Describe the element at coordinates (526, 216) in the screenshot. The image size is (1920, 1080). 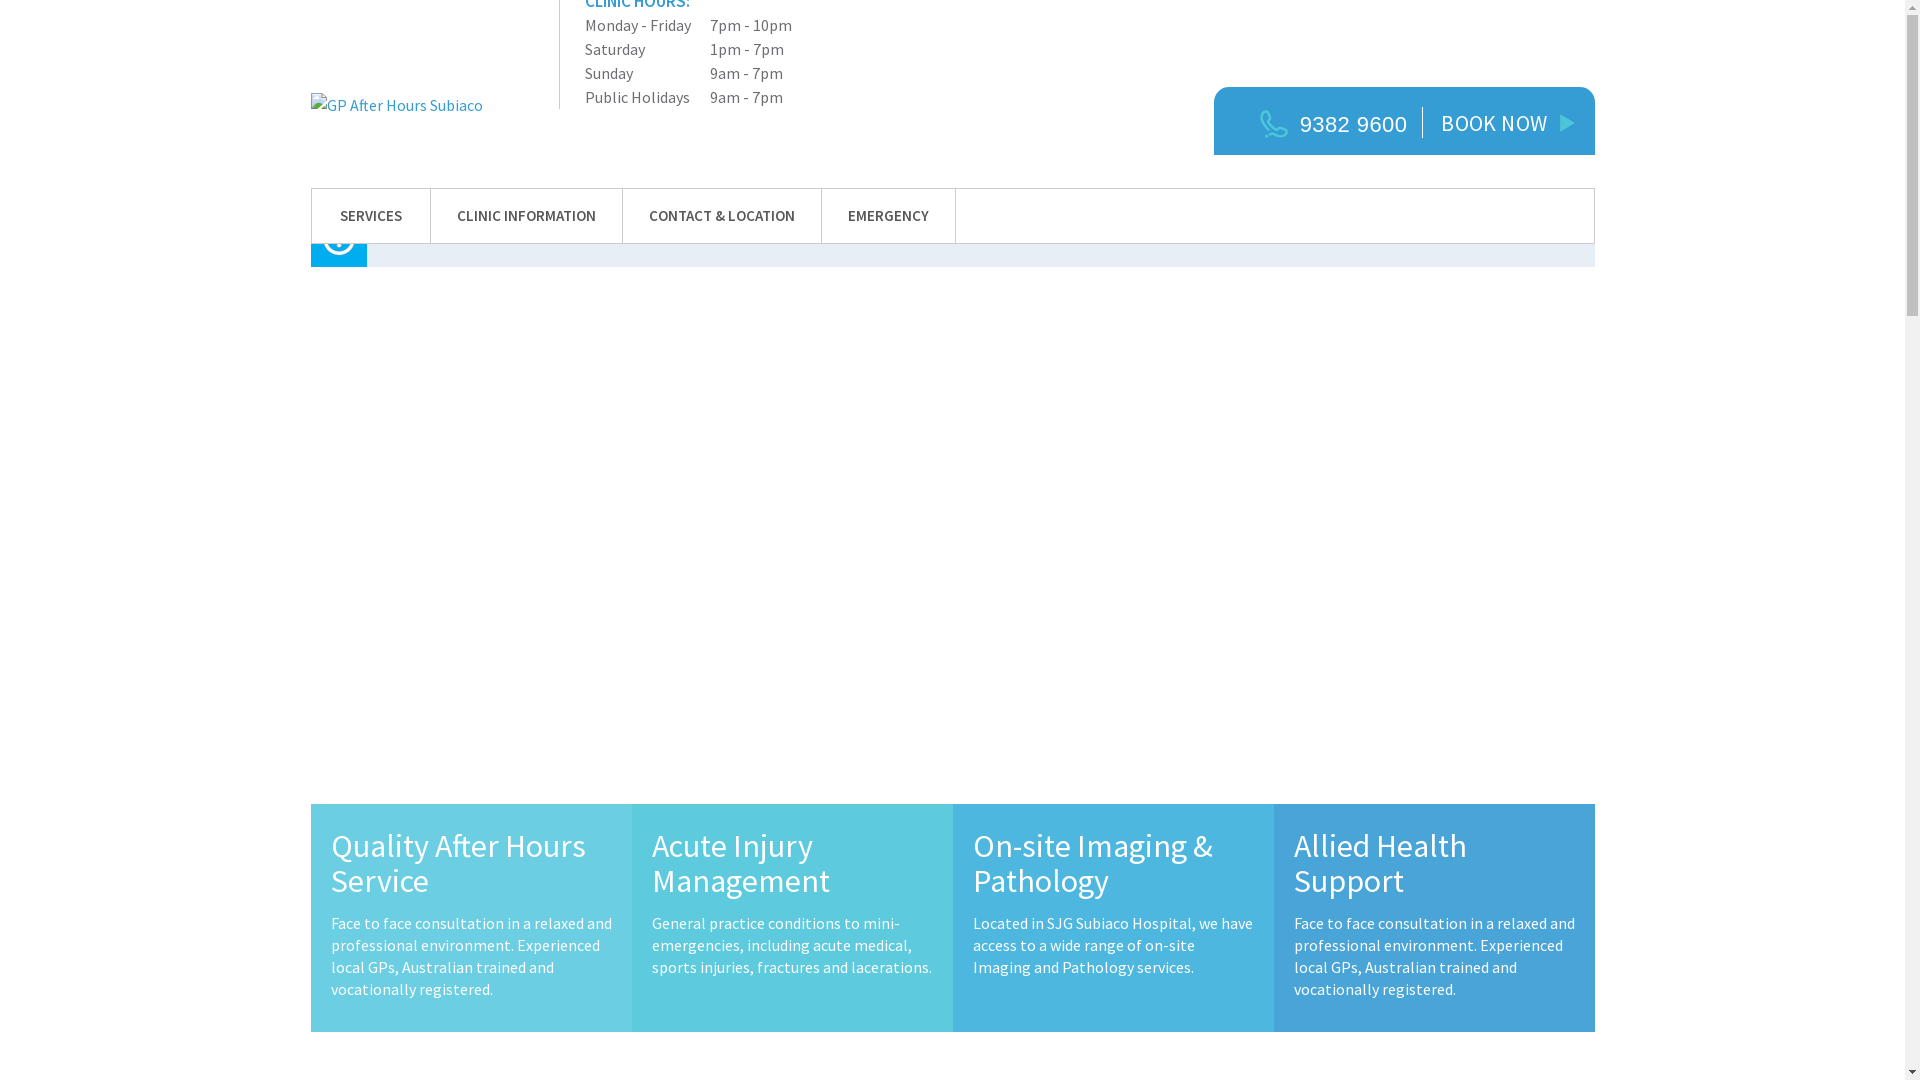
I see `CLINIC INFORMATION` at that location.